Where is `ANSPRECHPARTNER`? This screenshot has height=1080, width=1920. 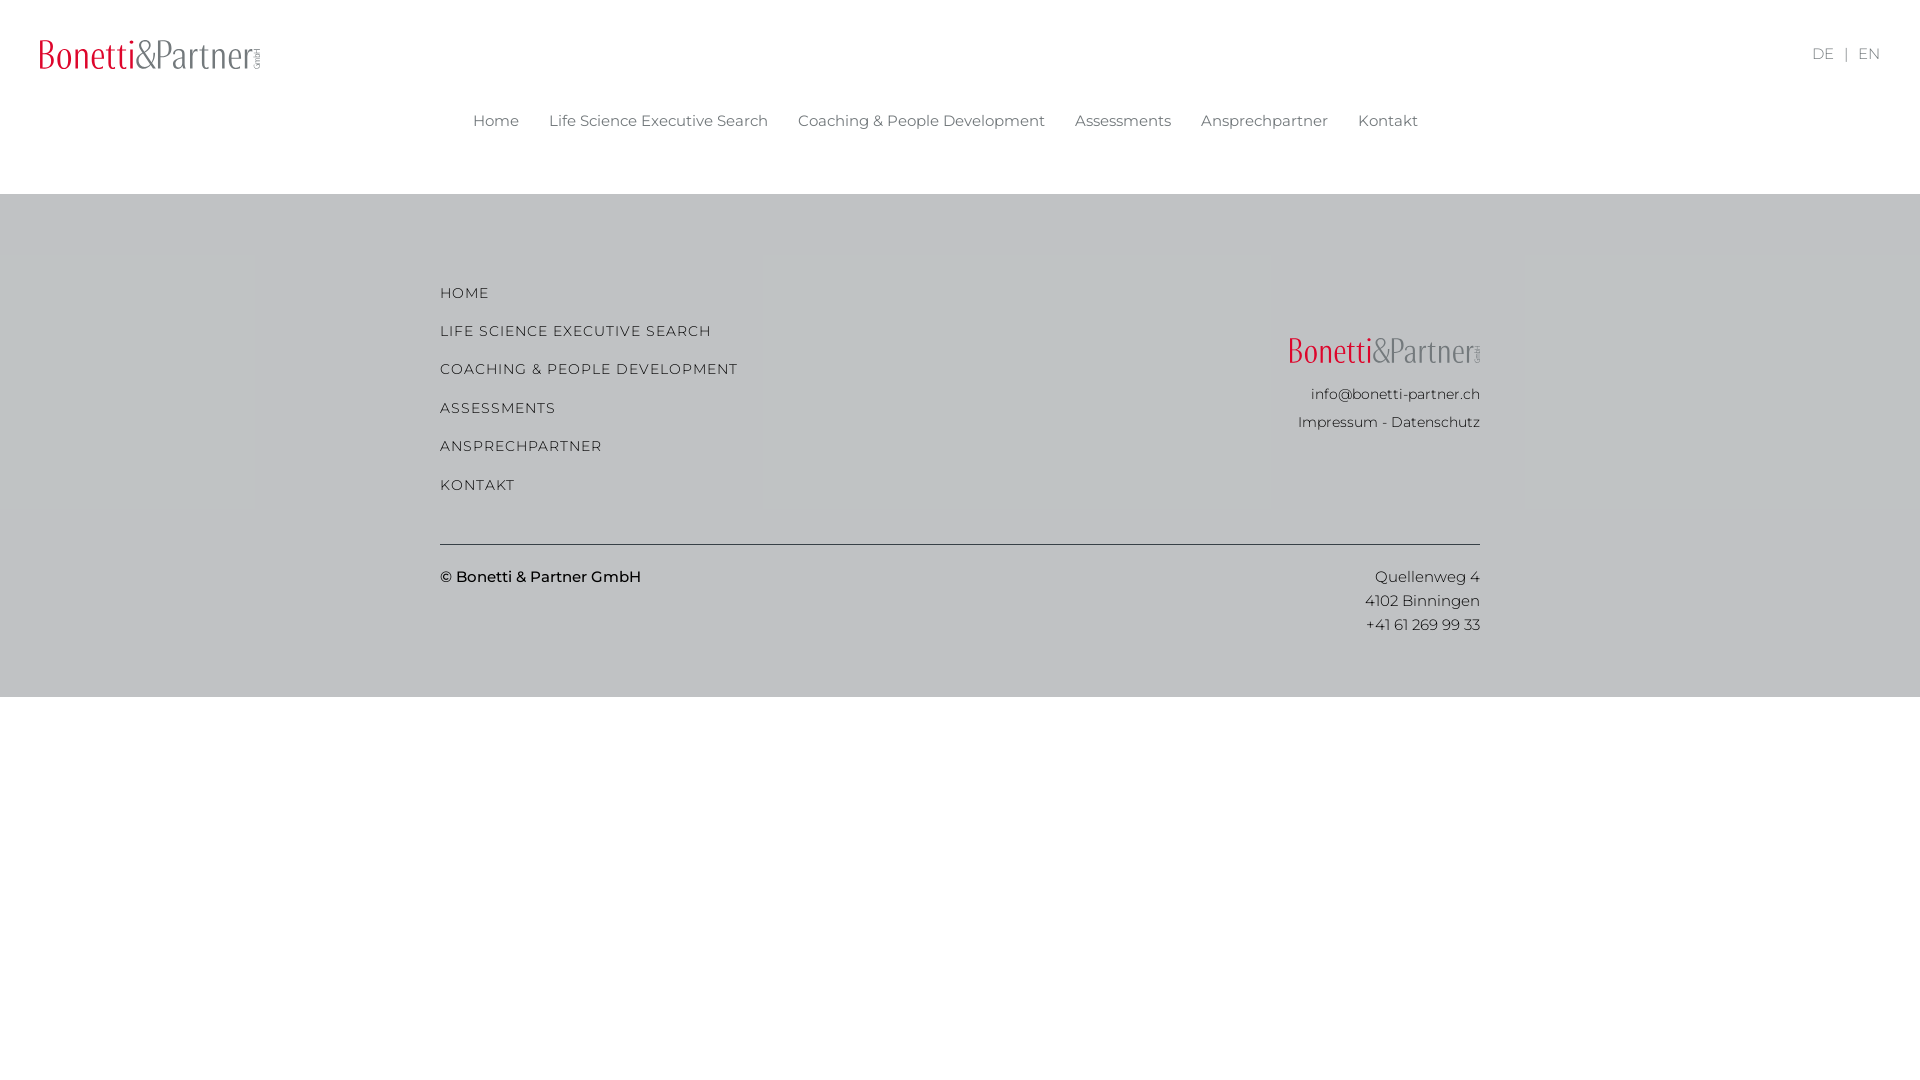 ANSPRECHPARTNER is located at coordinates (690, 446).